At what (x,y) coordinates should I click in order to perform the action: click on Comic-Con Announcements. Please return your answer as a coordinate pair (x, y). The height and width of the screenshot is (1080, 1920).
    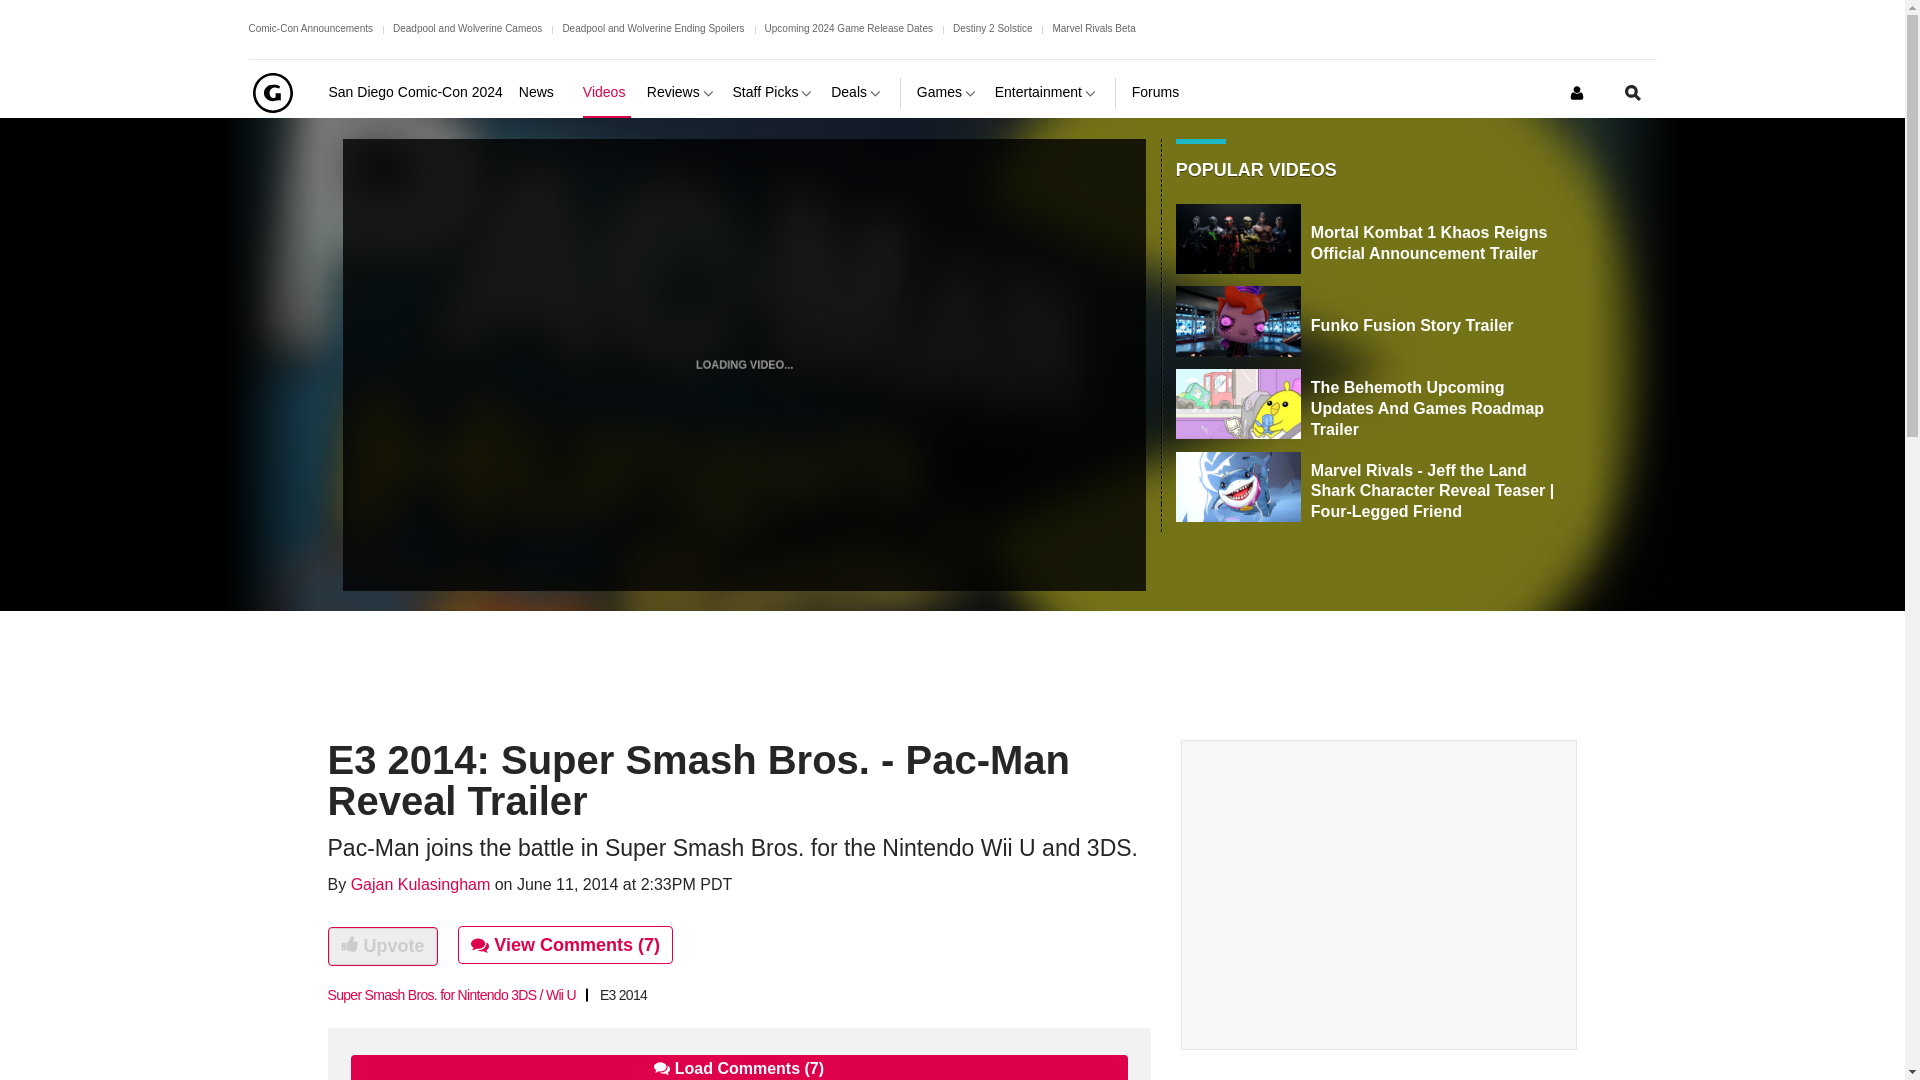
    Looking at the image, I should click on (310, 28).